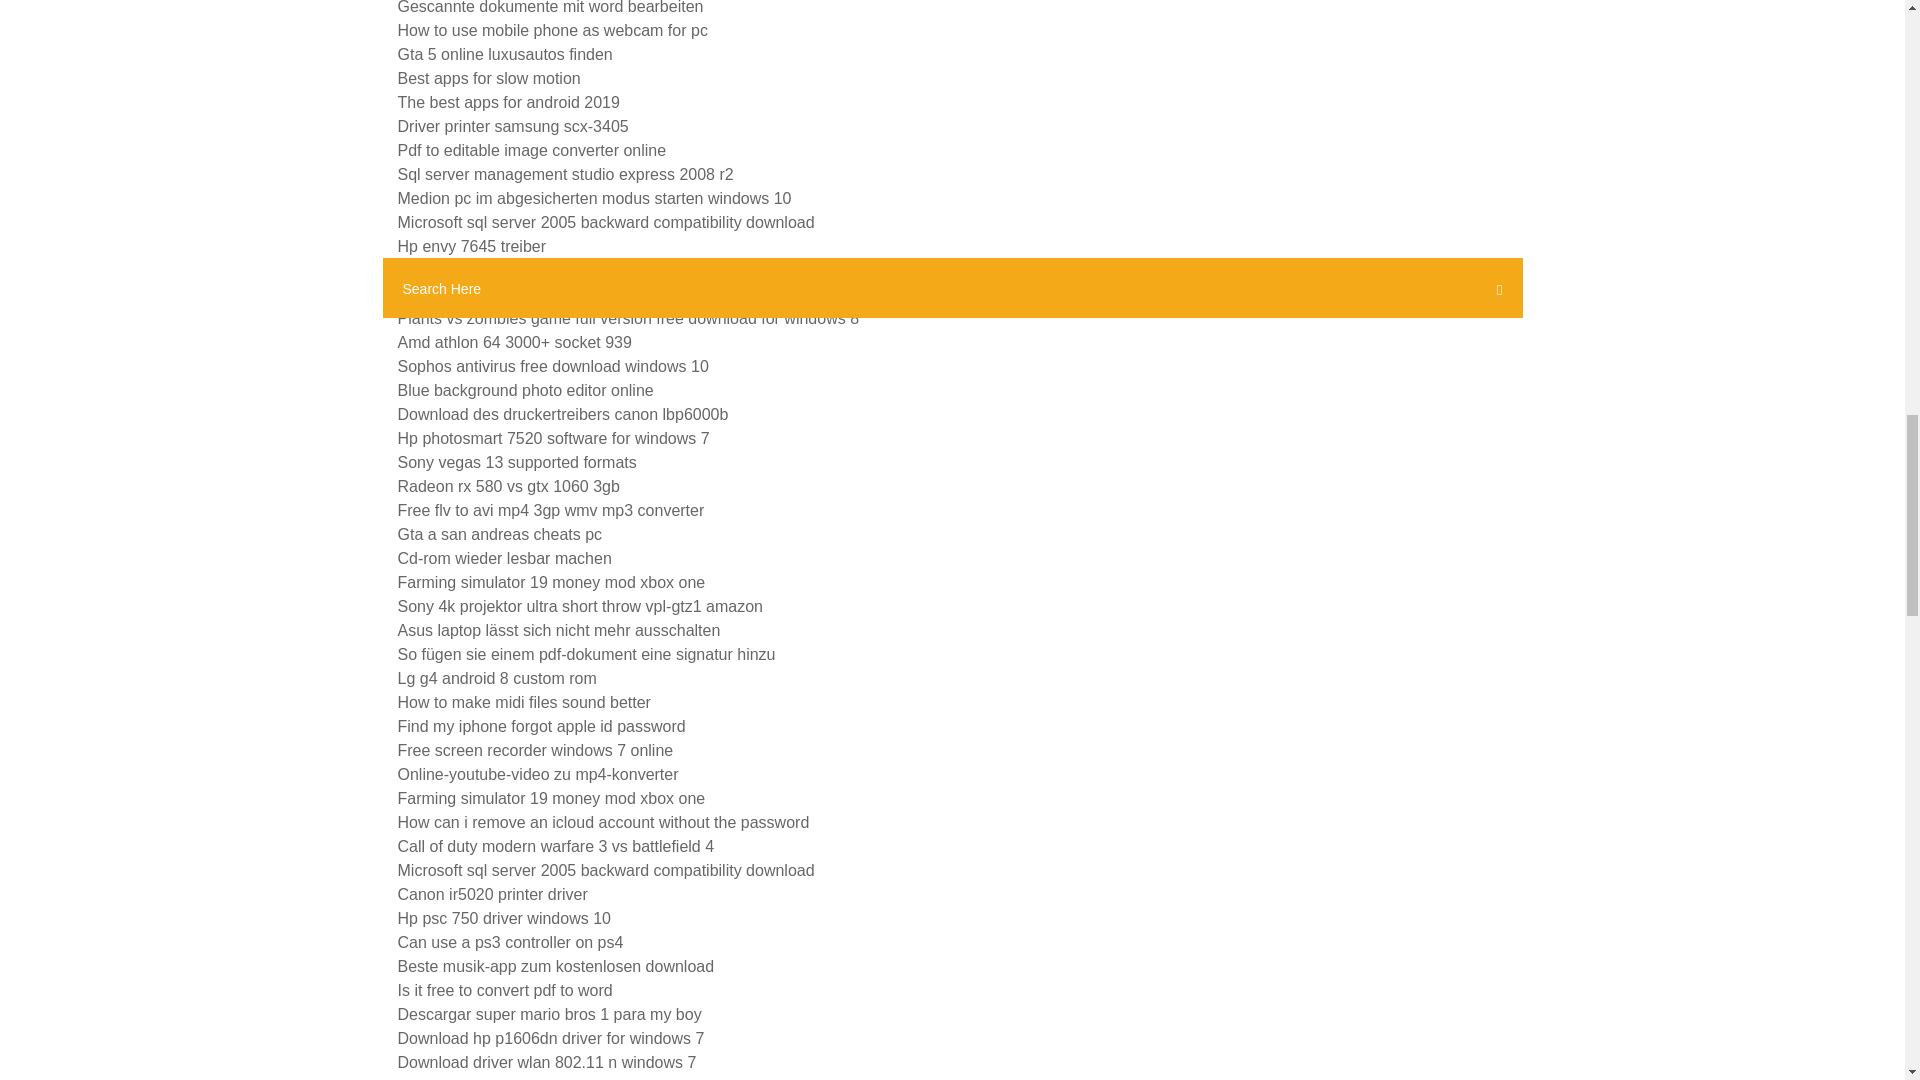  What do you see at coordinates (508, 102) in the screenshot?
I see `The best apps for android 2019` at bounding box center [508, 102].